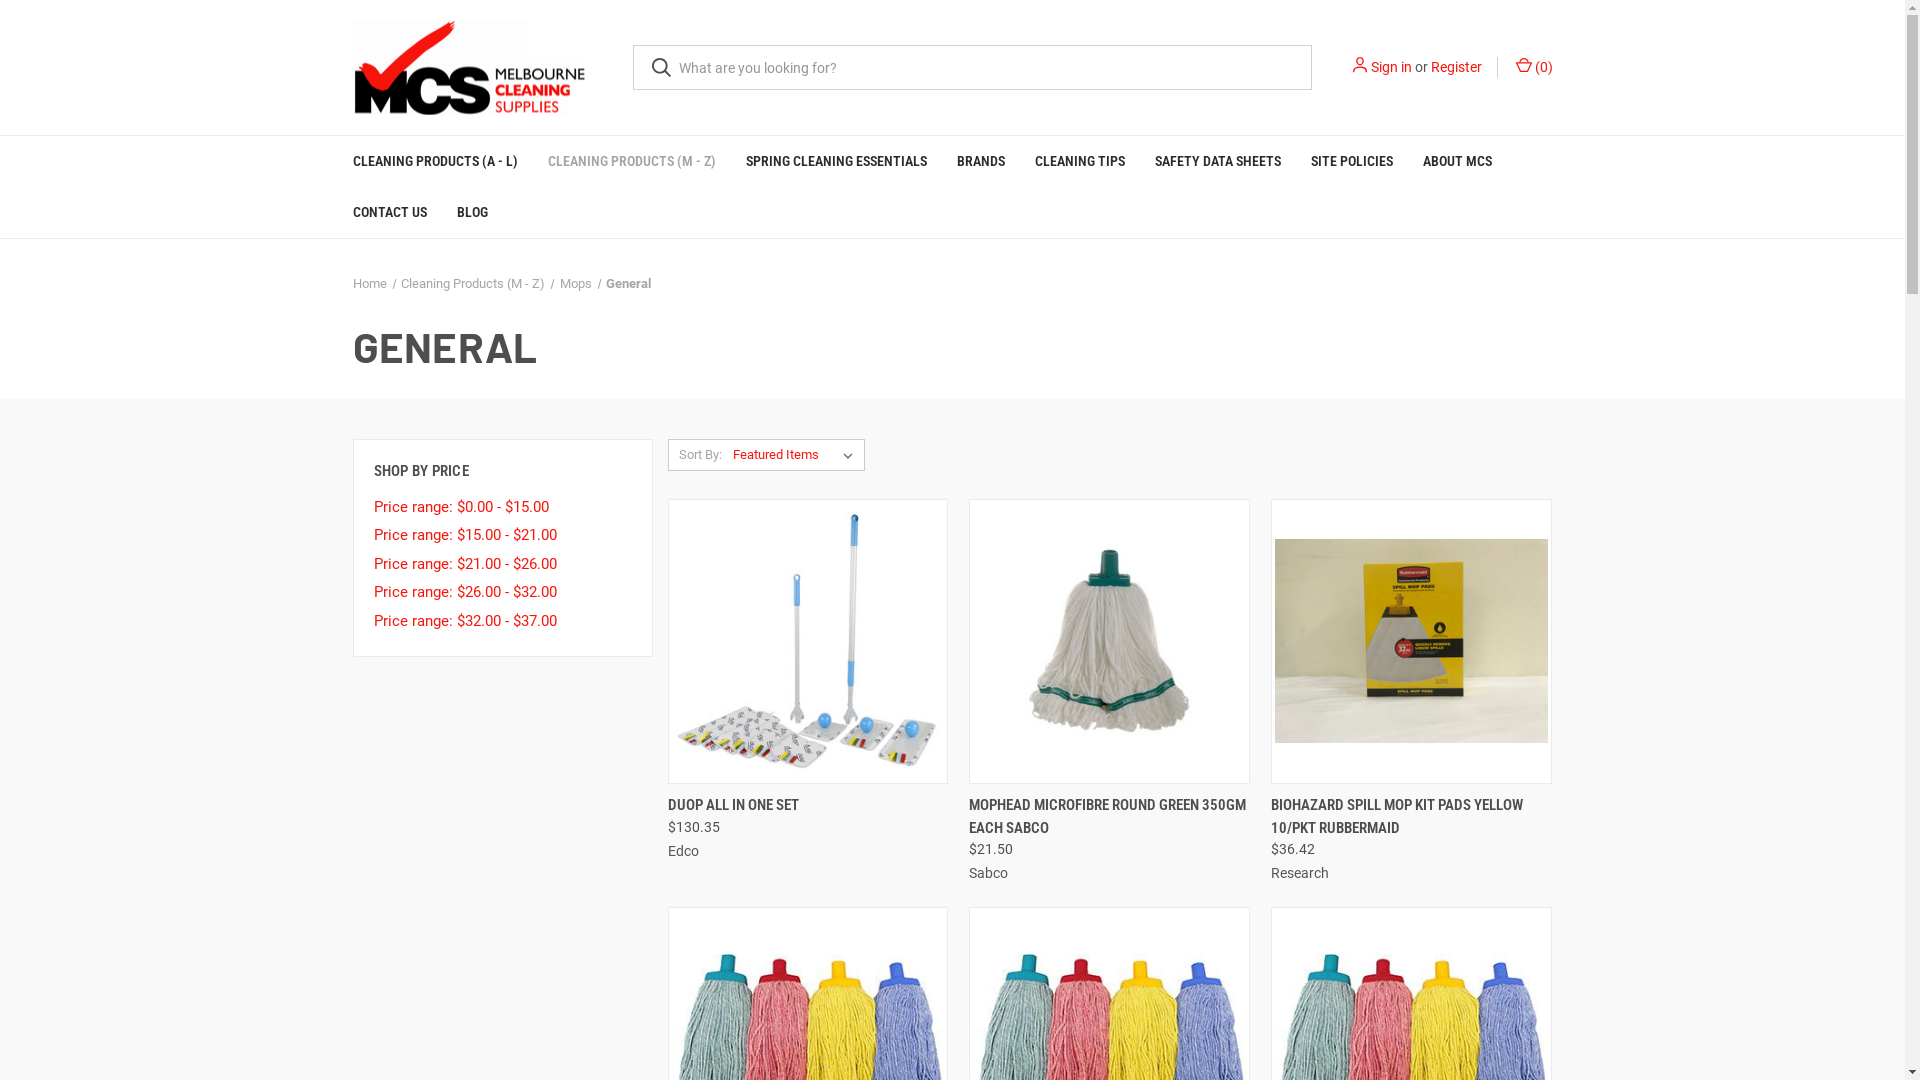  Describe the element at coordinates (472, 212) in the screenshot. I see `BLOG` at that location.